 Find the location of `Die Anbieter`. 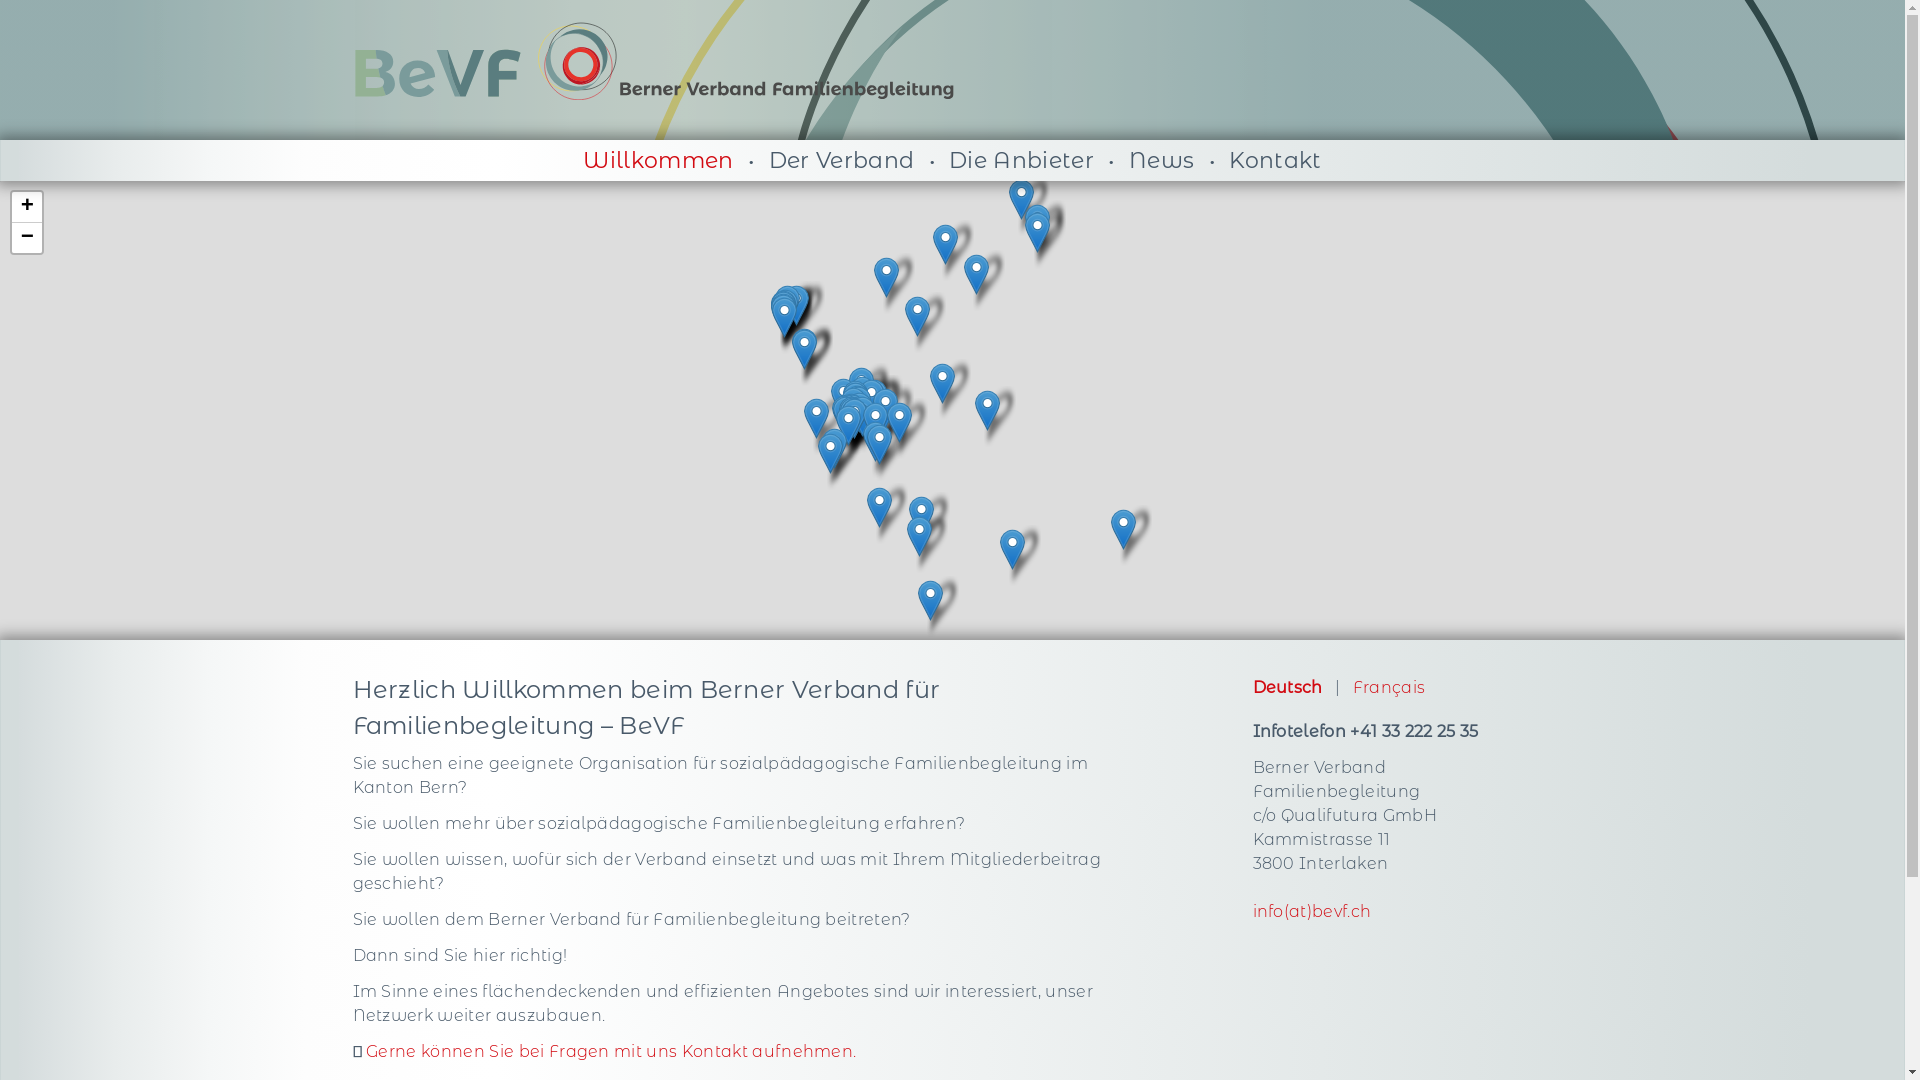

Die Anbieter is located at coordinates (1022, 160).